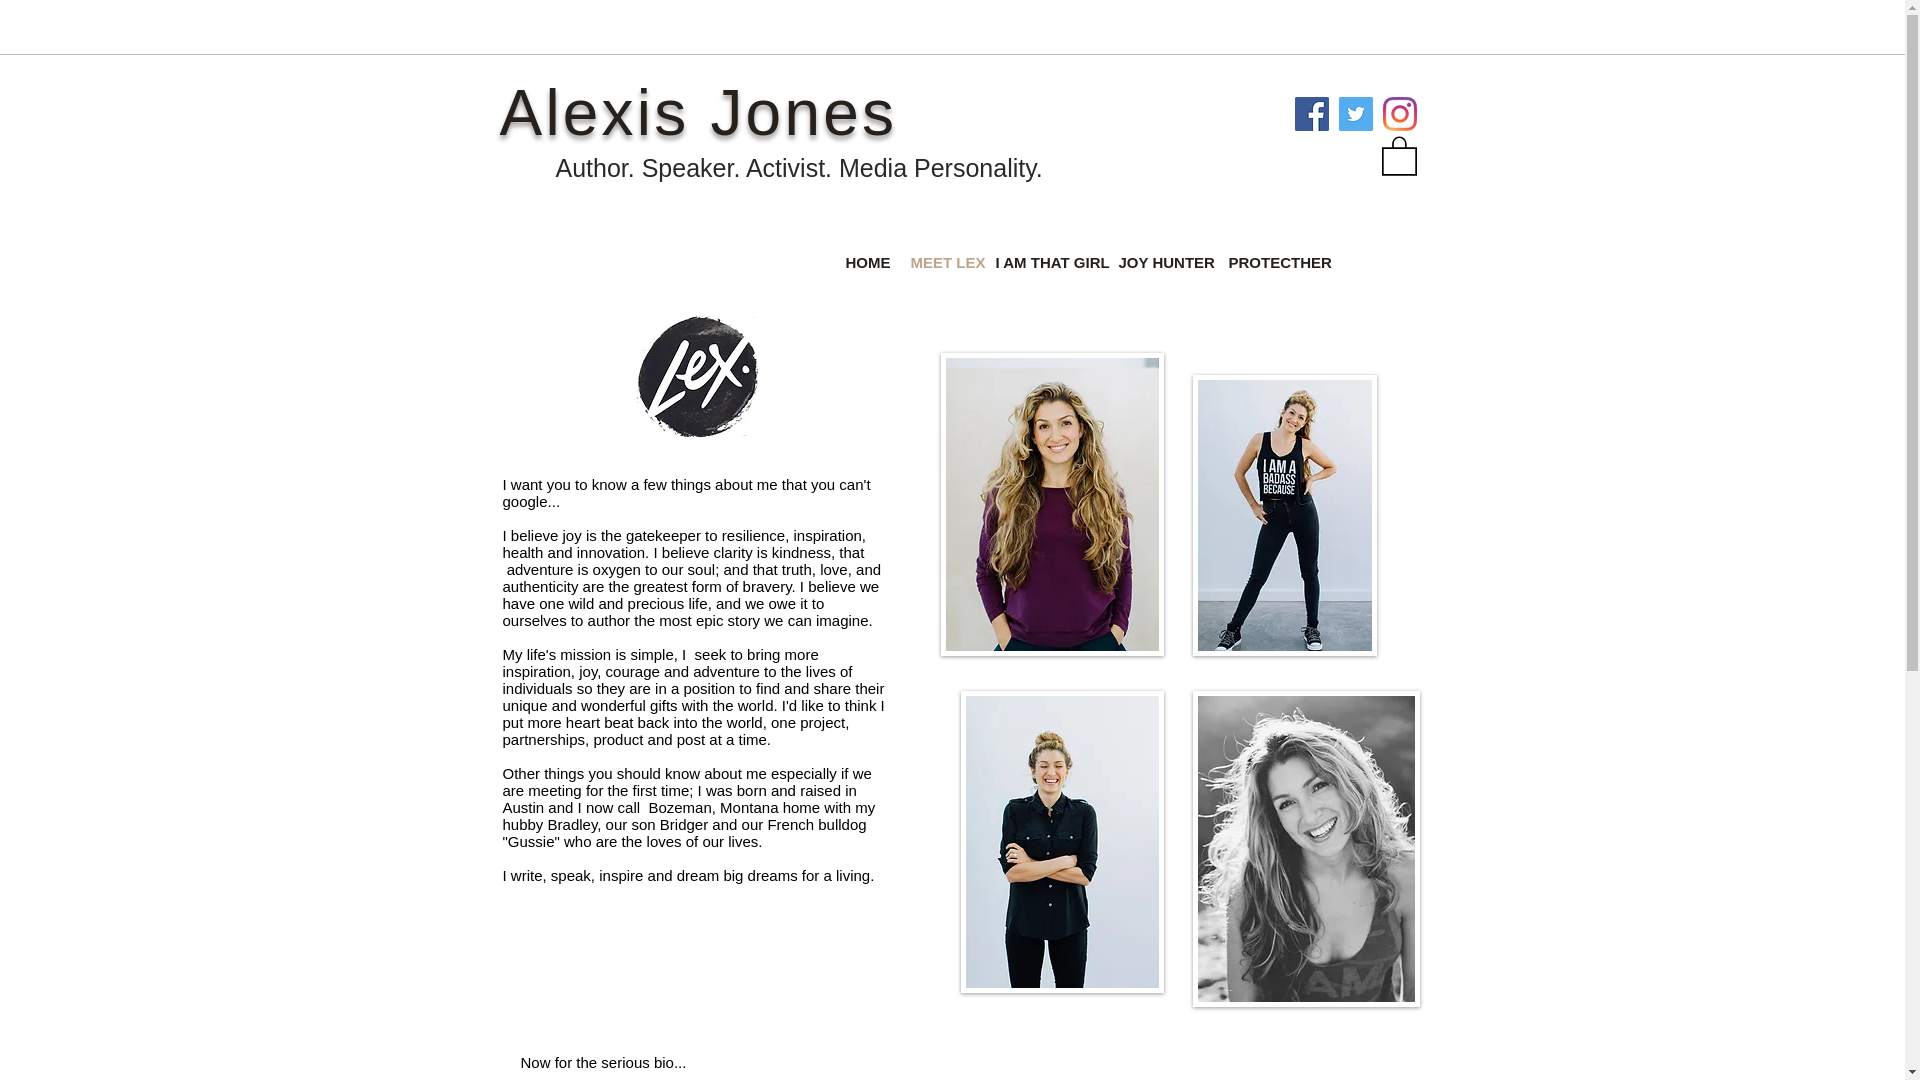  Describe the element at coordinates (1048, 260) in the screenshot. I see `I AM THAT GIRL` at that location.